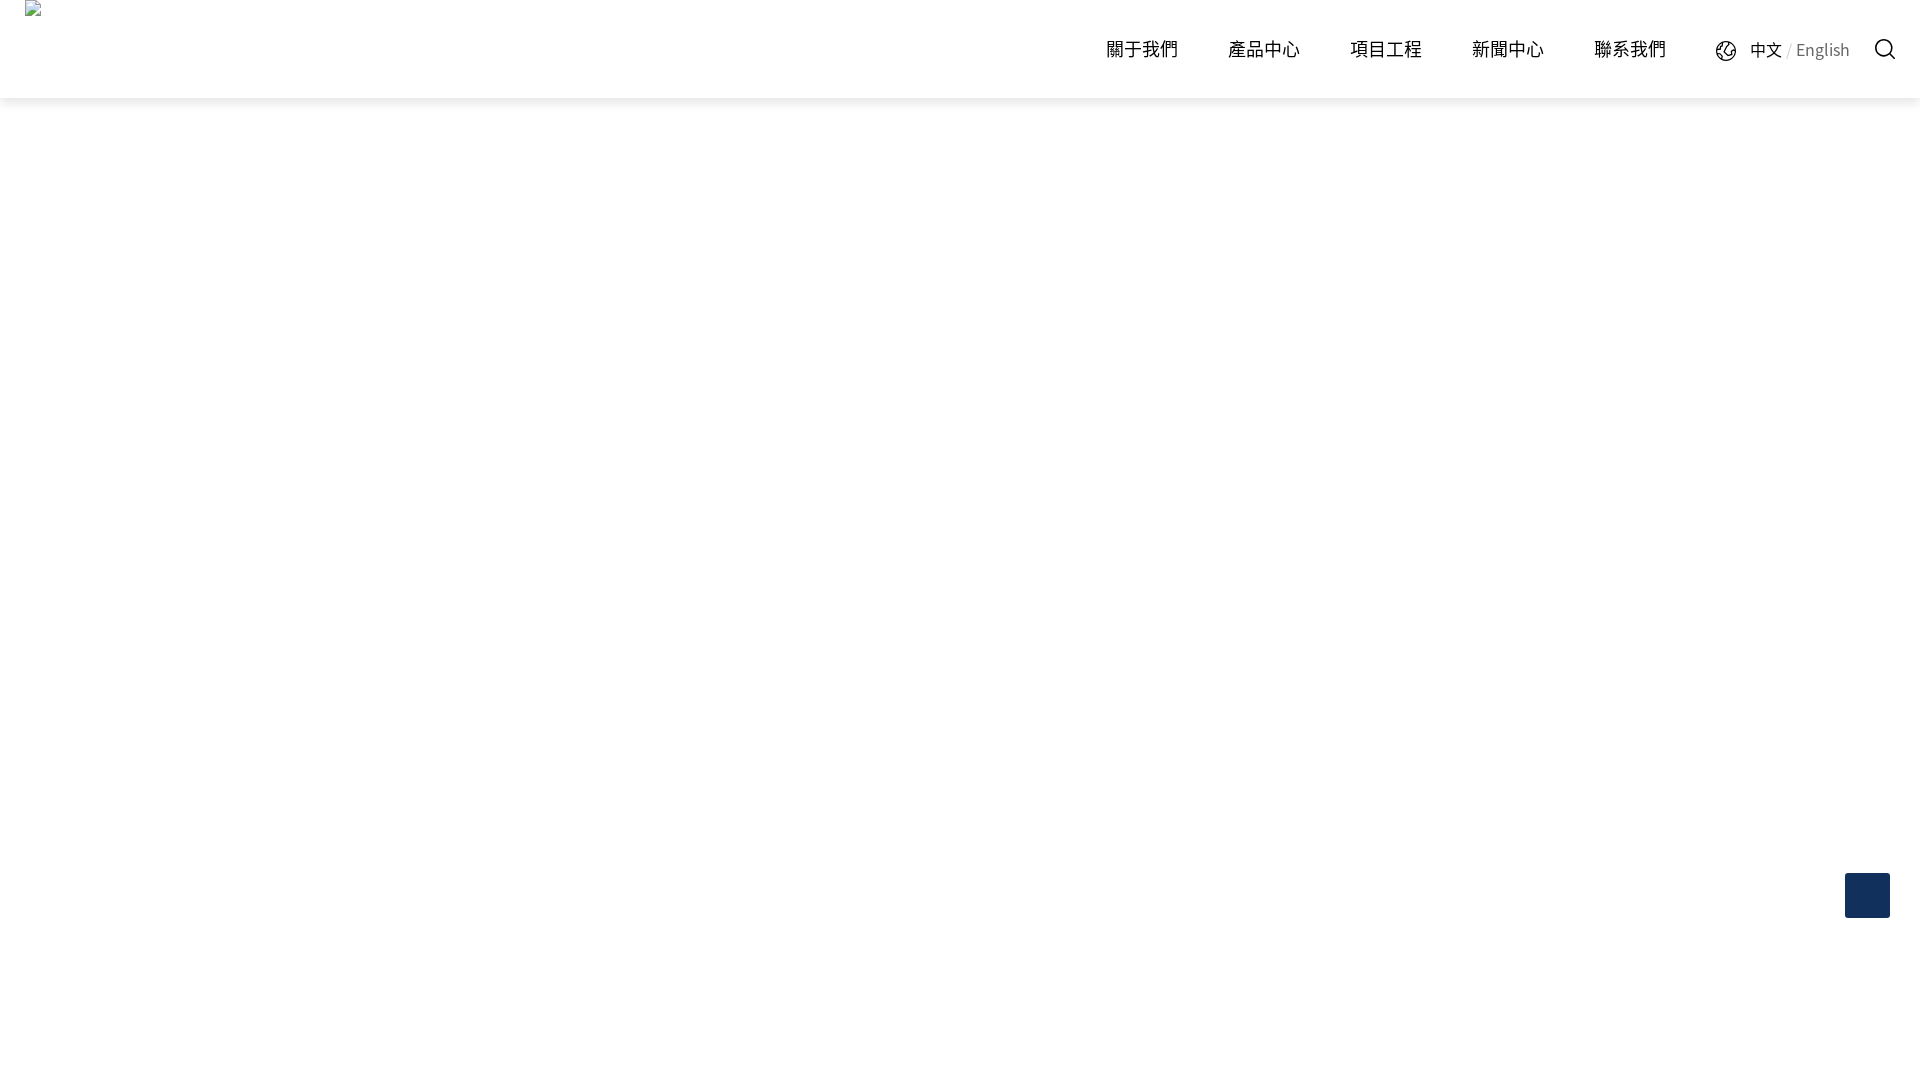 This screenshot has width=1920, height=1080. What do you see at coordinates (1823, 49) in the screenshot?
I see `English` at bounding box center [1823, 49].